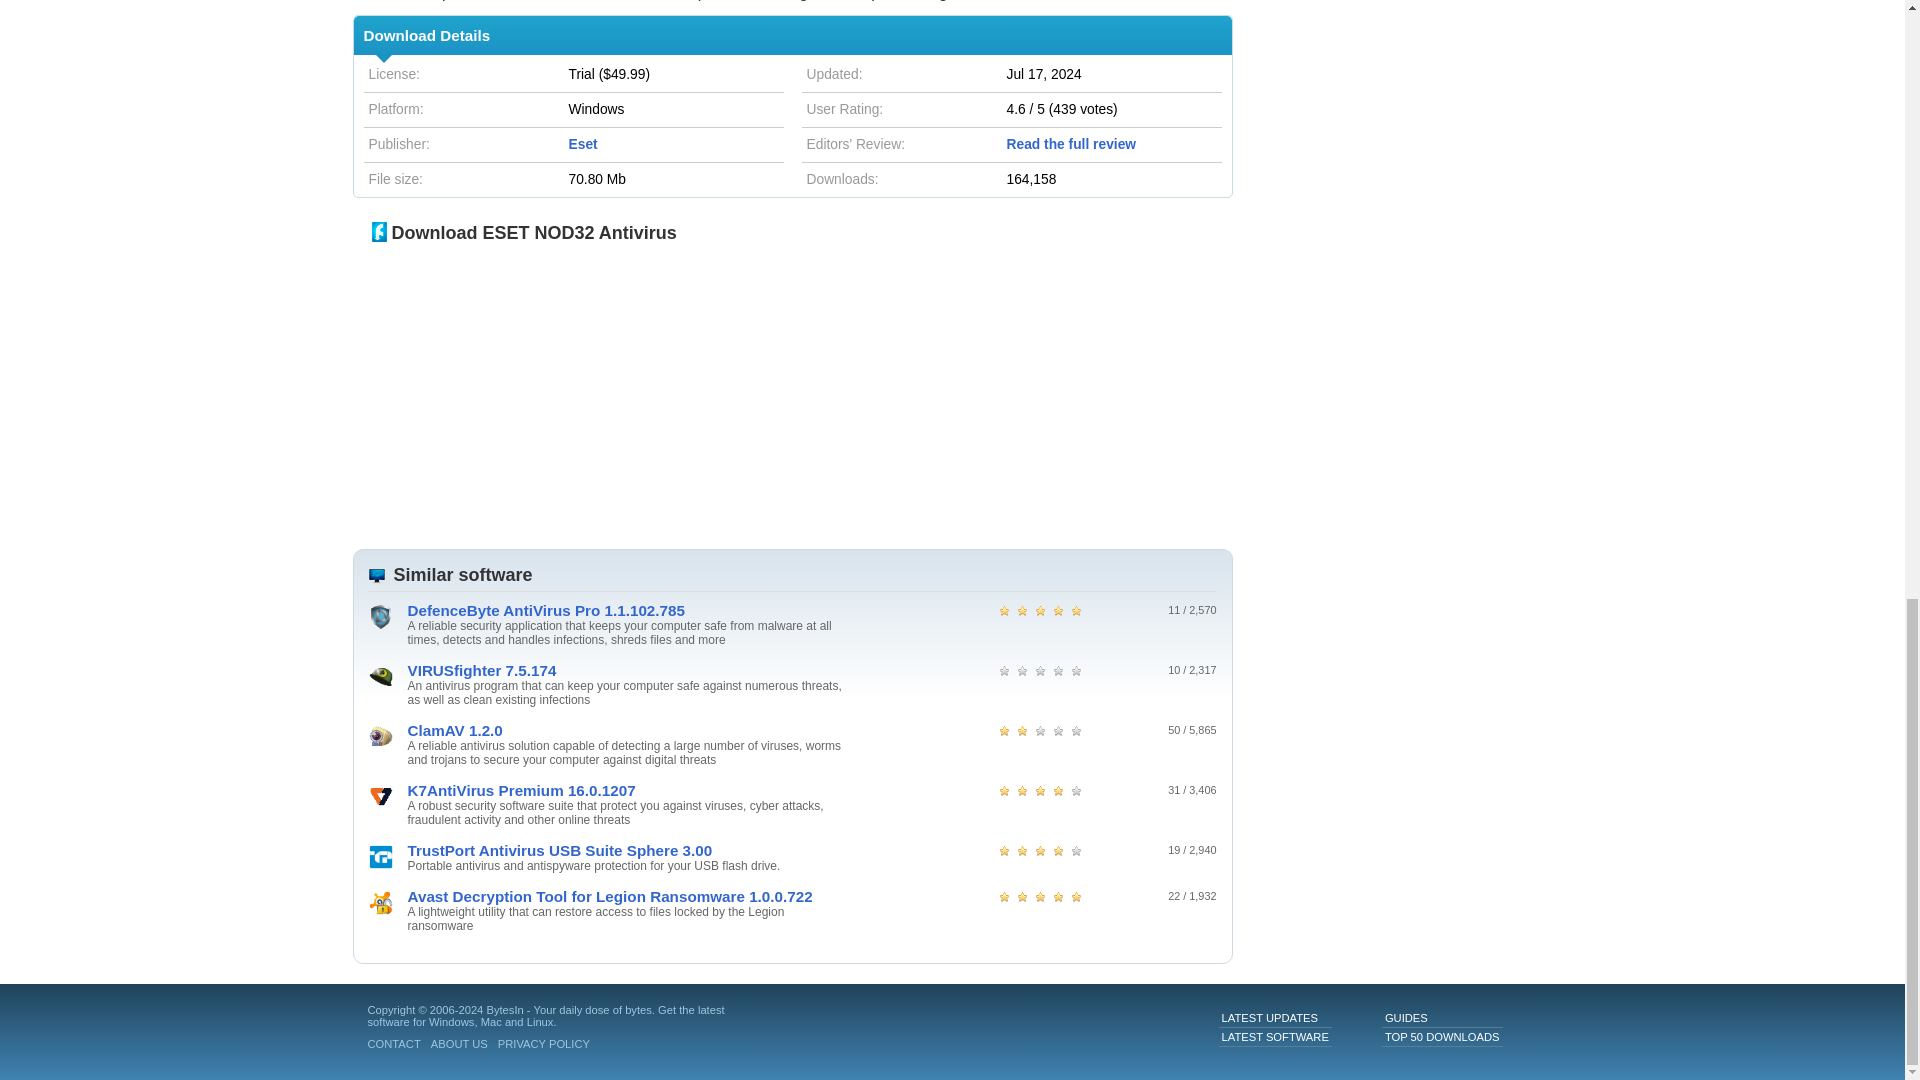 The image size is (1920, 1080). What do you see at coordinates (628, 896) in the screenshot?
I see `Avast Decryption Tool for Legion Ransomware 1.0.0.722` at bounding box center [628, 896].